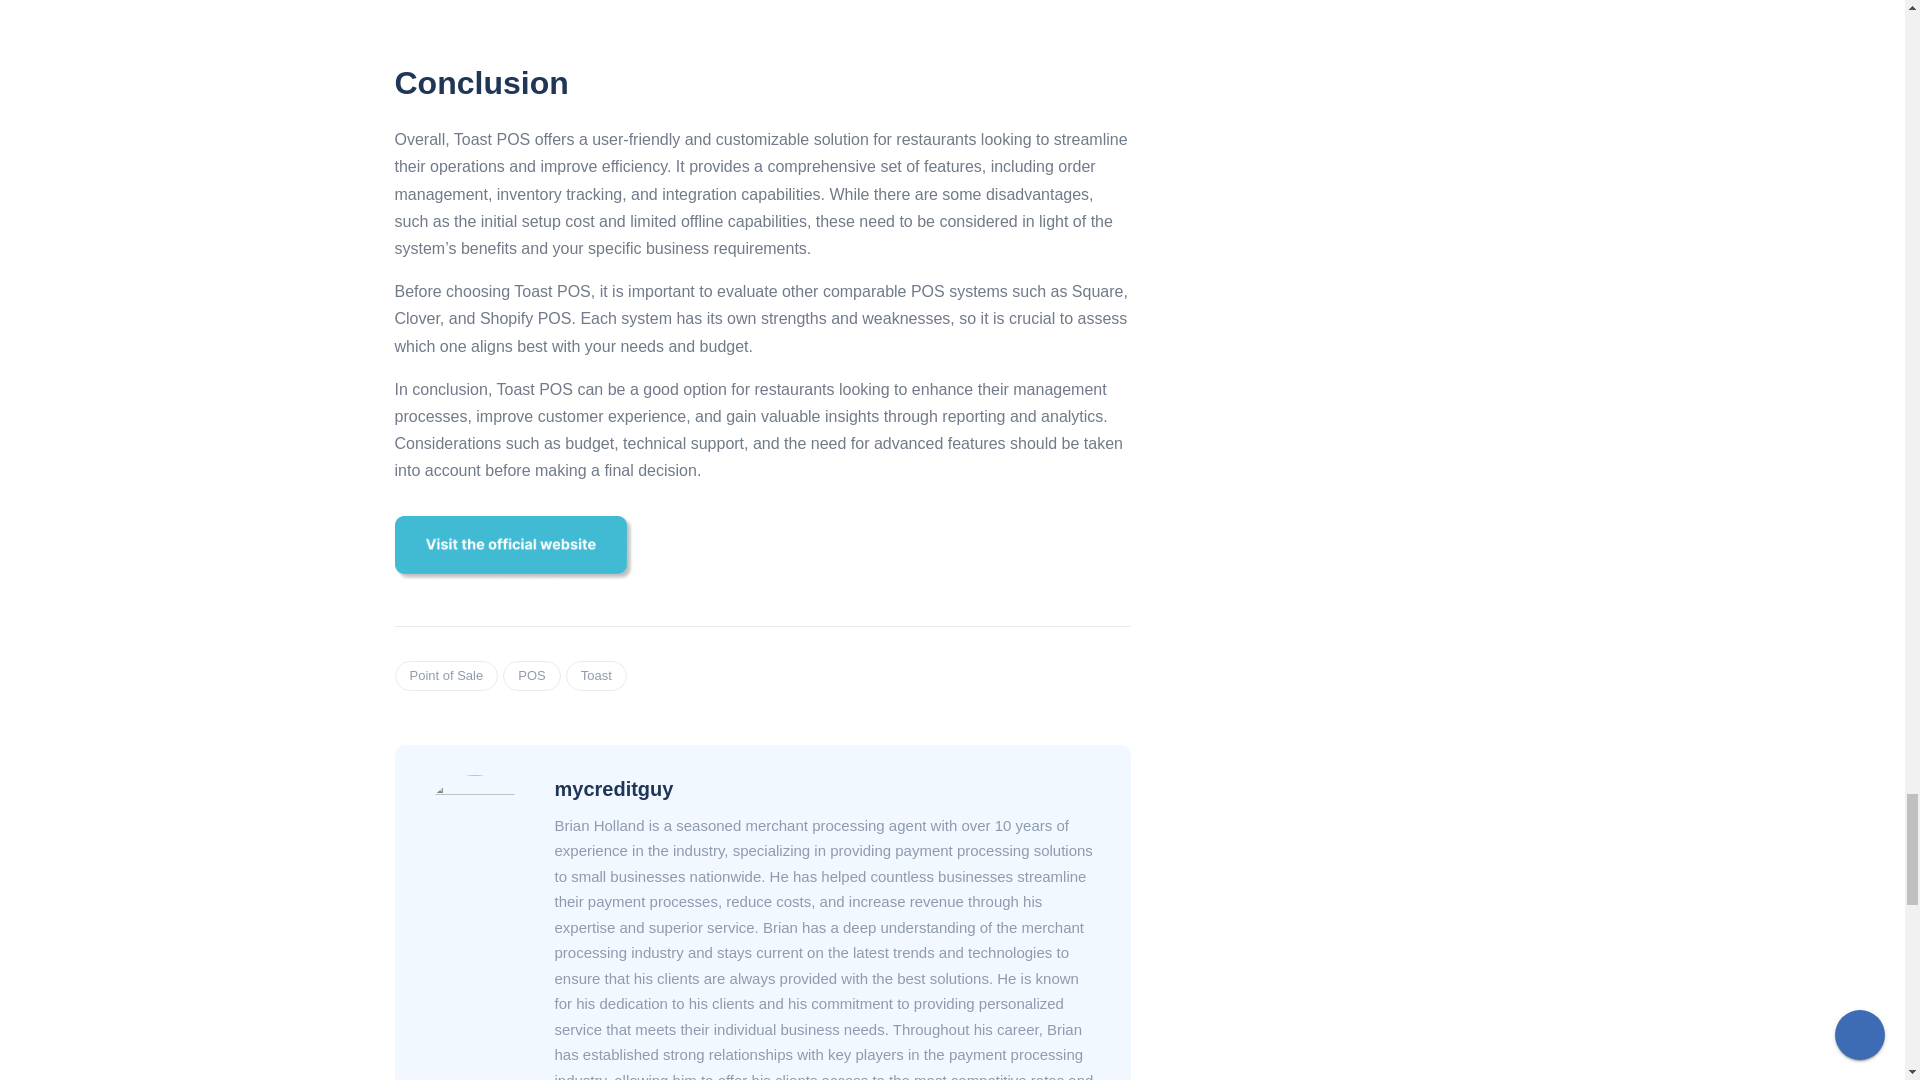  Describe the element at coordinates (445, 676) in the screenshot. I see `Point of Sale` at that location.